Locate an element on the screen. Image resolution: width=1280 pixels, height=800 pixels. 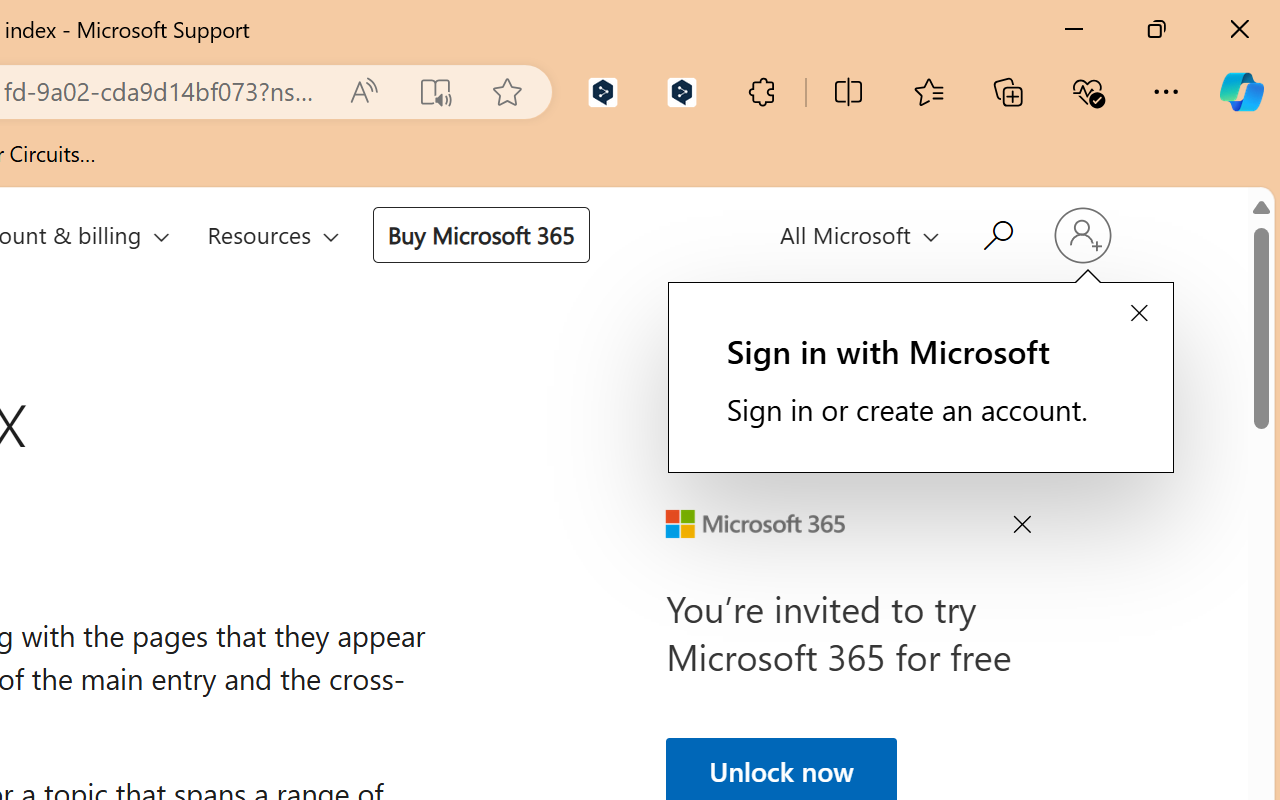
Close Ad is located at coordinates (1022, 528).